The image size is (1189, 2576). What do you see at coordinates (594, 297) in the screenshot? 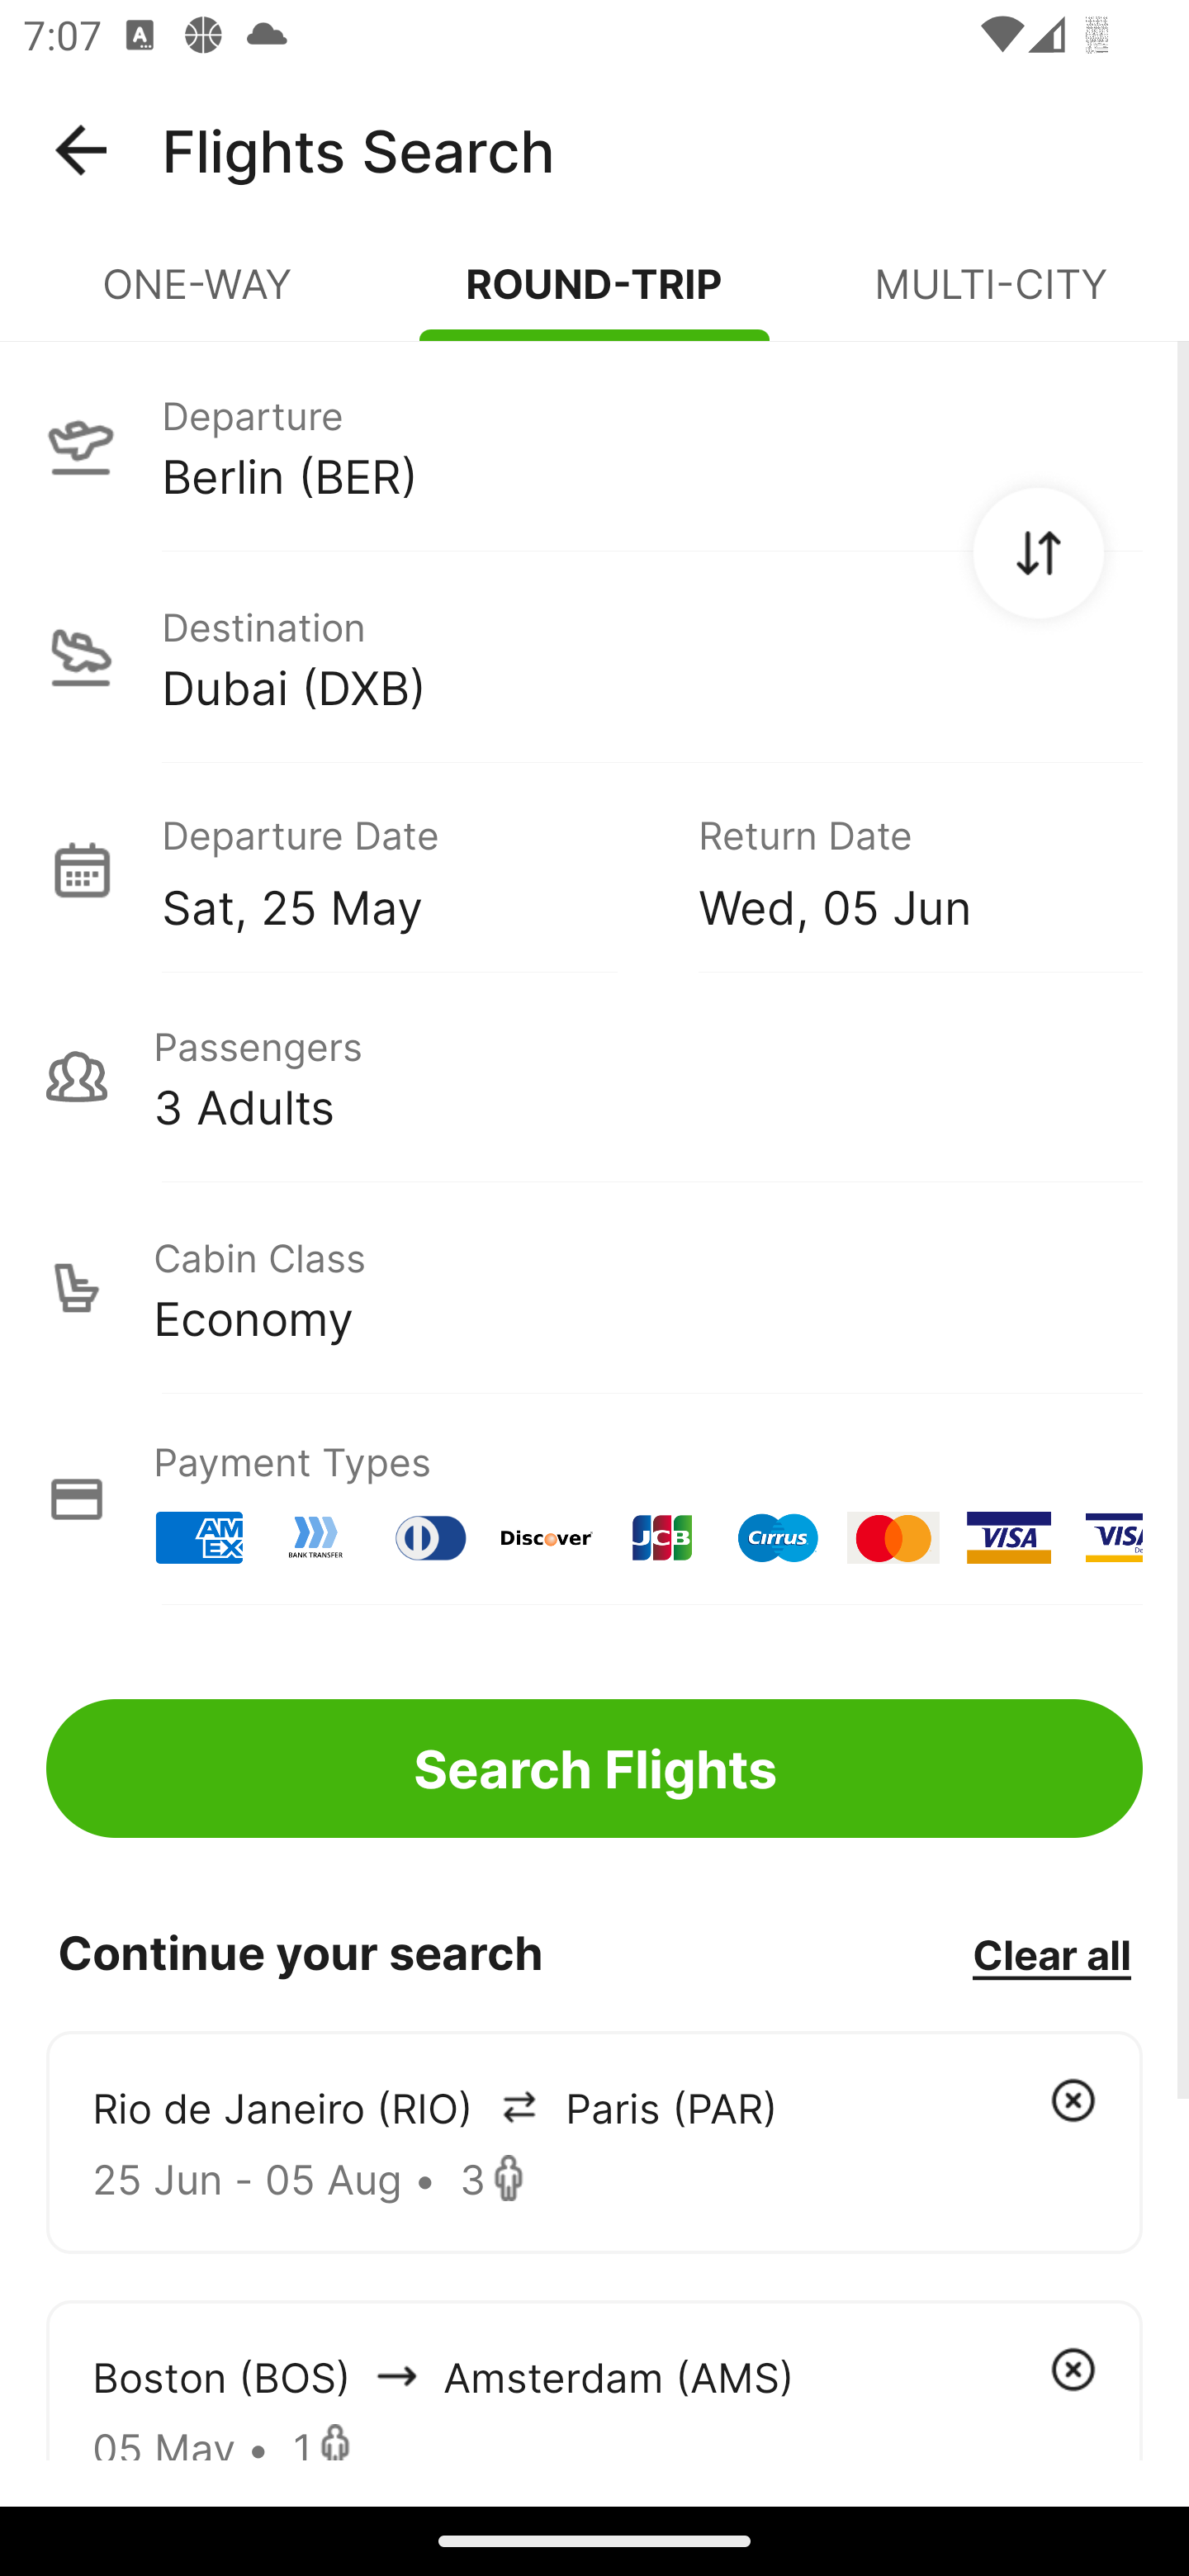
I see `ROUND-TRIP` at bounding box center [594, 297].